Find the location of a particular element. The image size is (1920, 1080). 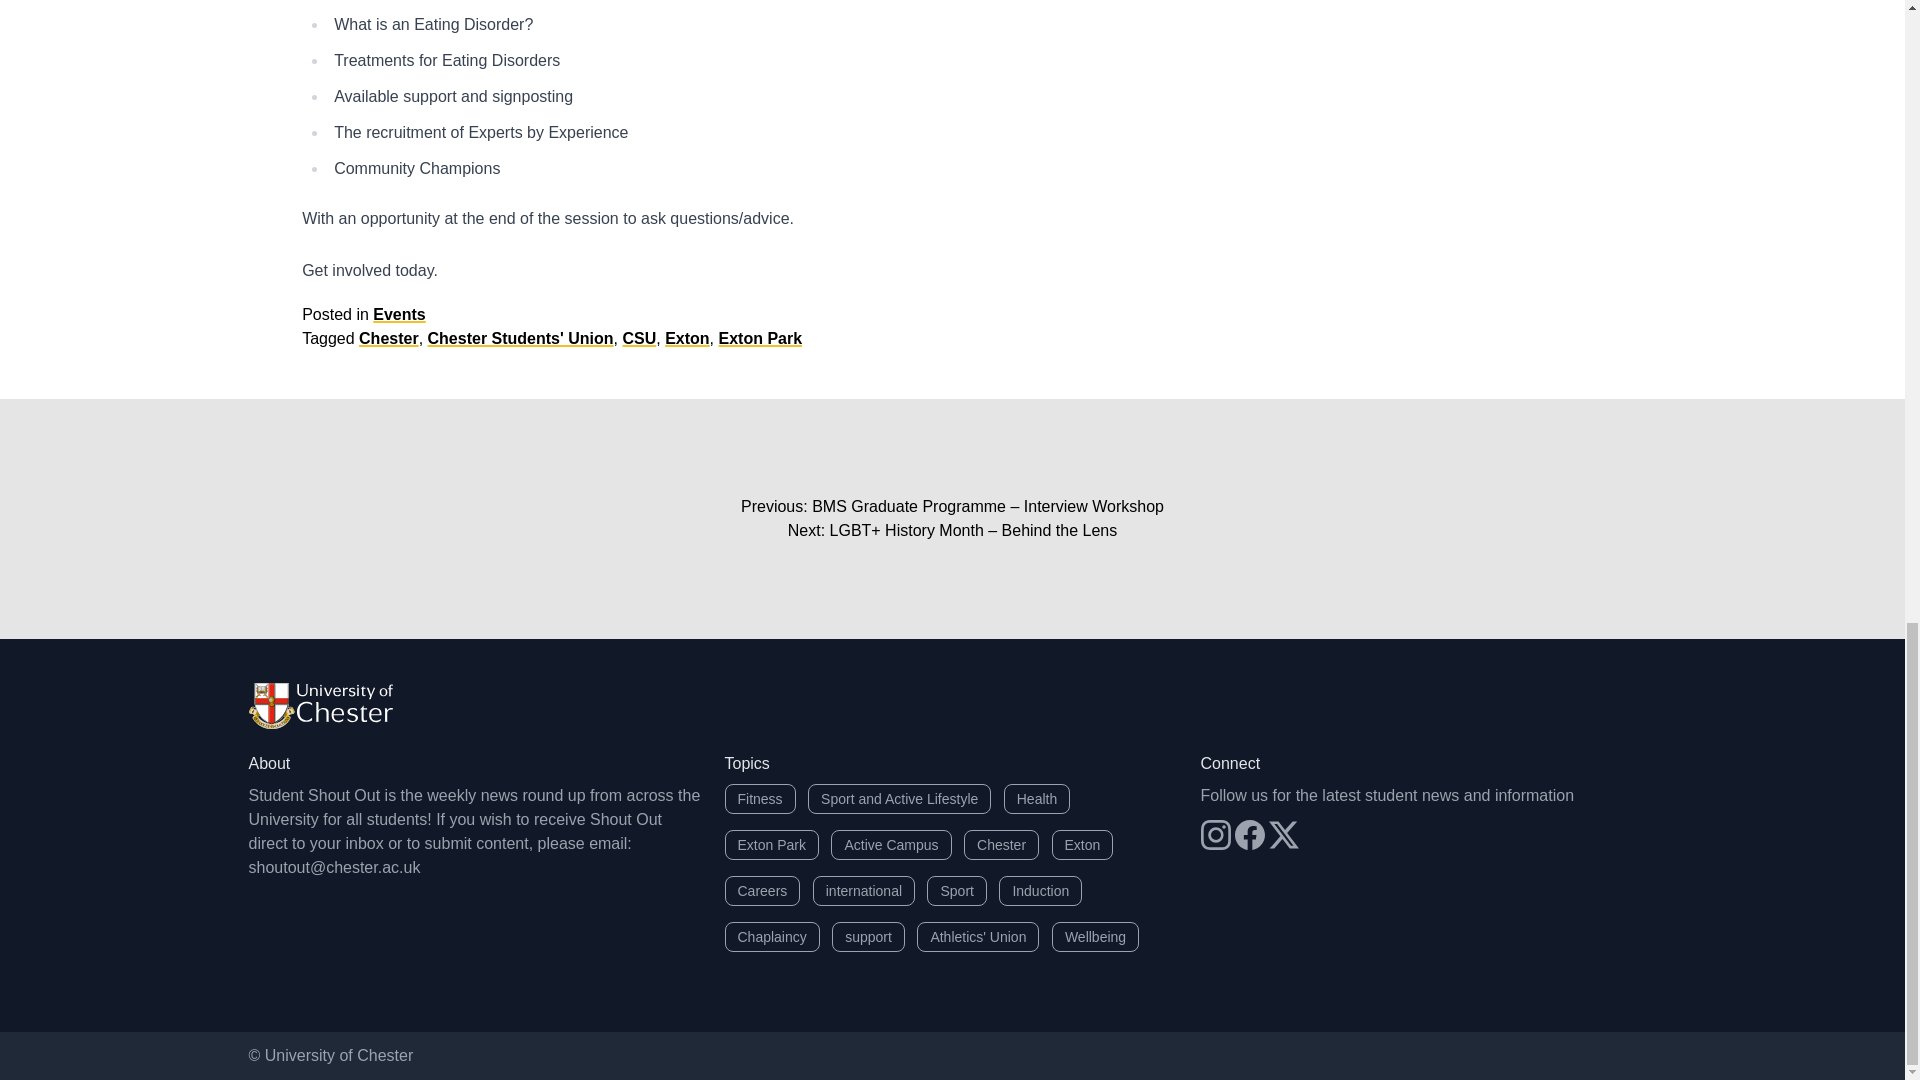

Active Campus is located at coordinates (890, 844).